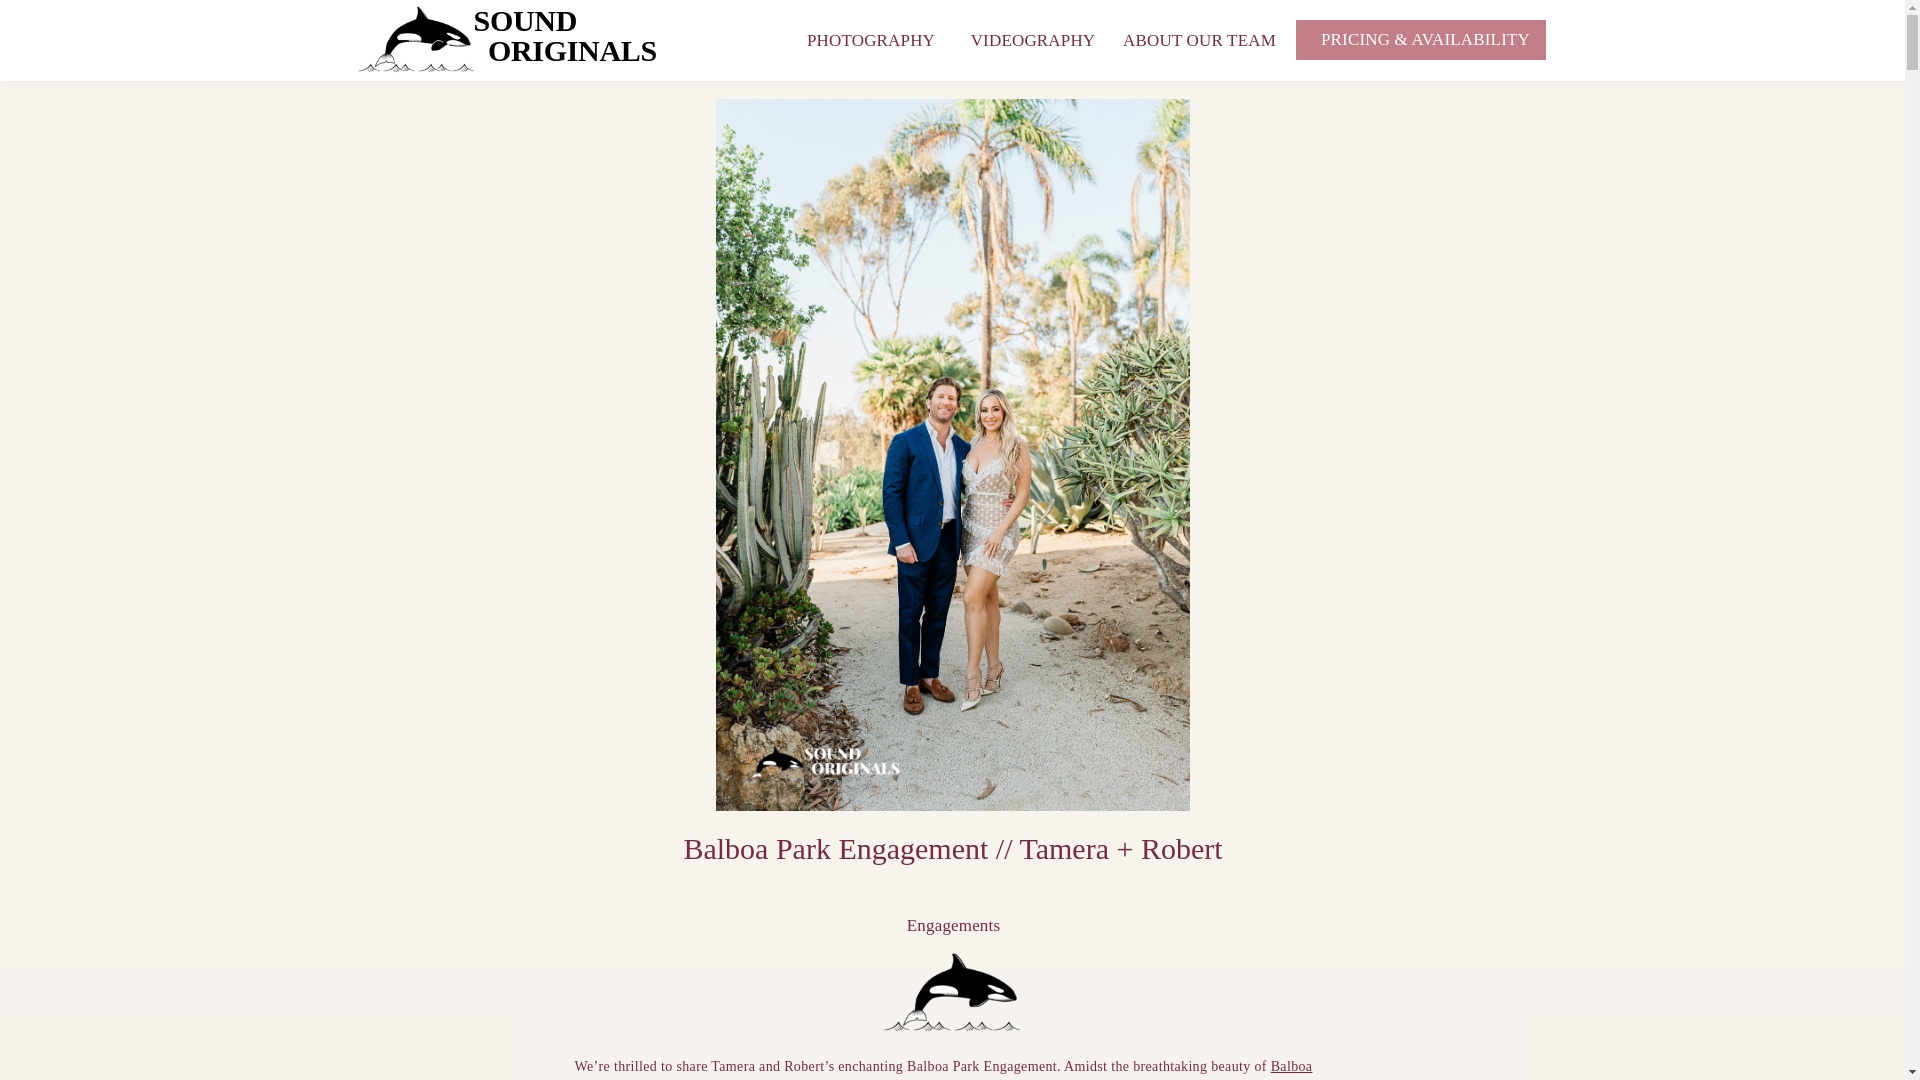  What do you see at coordinates (1200, 38) in the screenshot?
I see `ABOUT OUR TEAM` at bounding box center [1200, 38].